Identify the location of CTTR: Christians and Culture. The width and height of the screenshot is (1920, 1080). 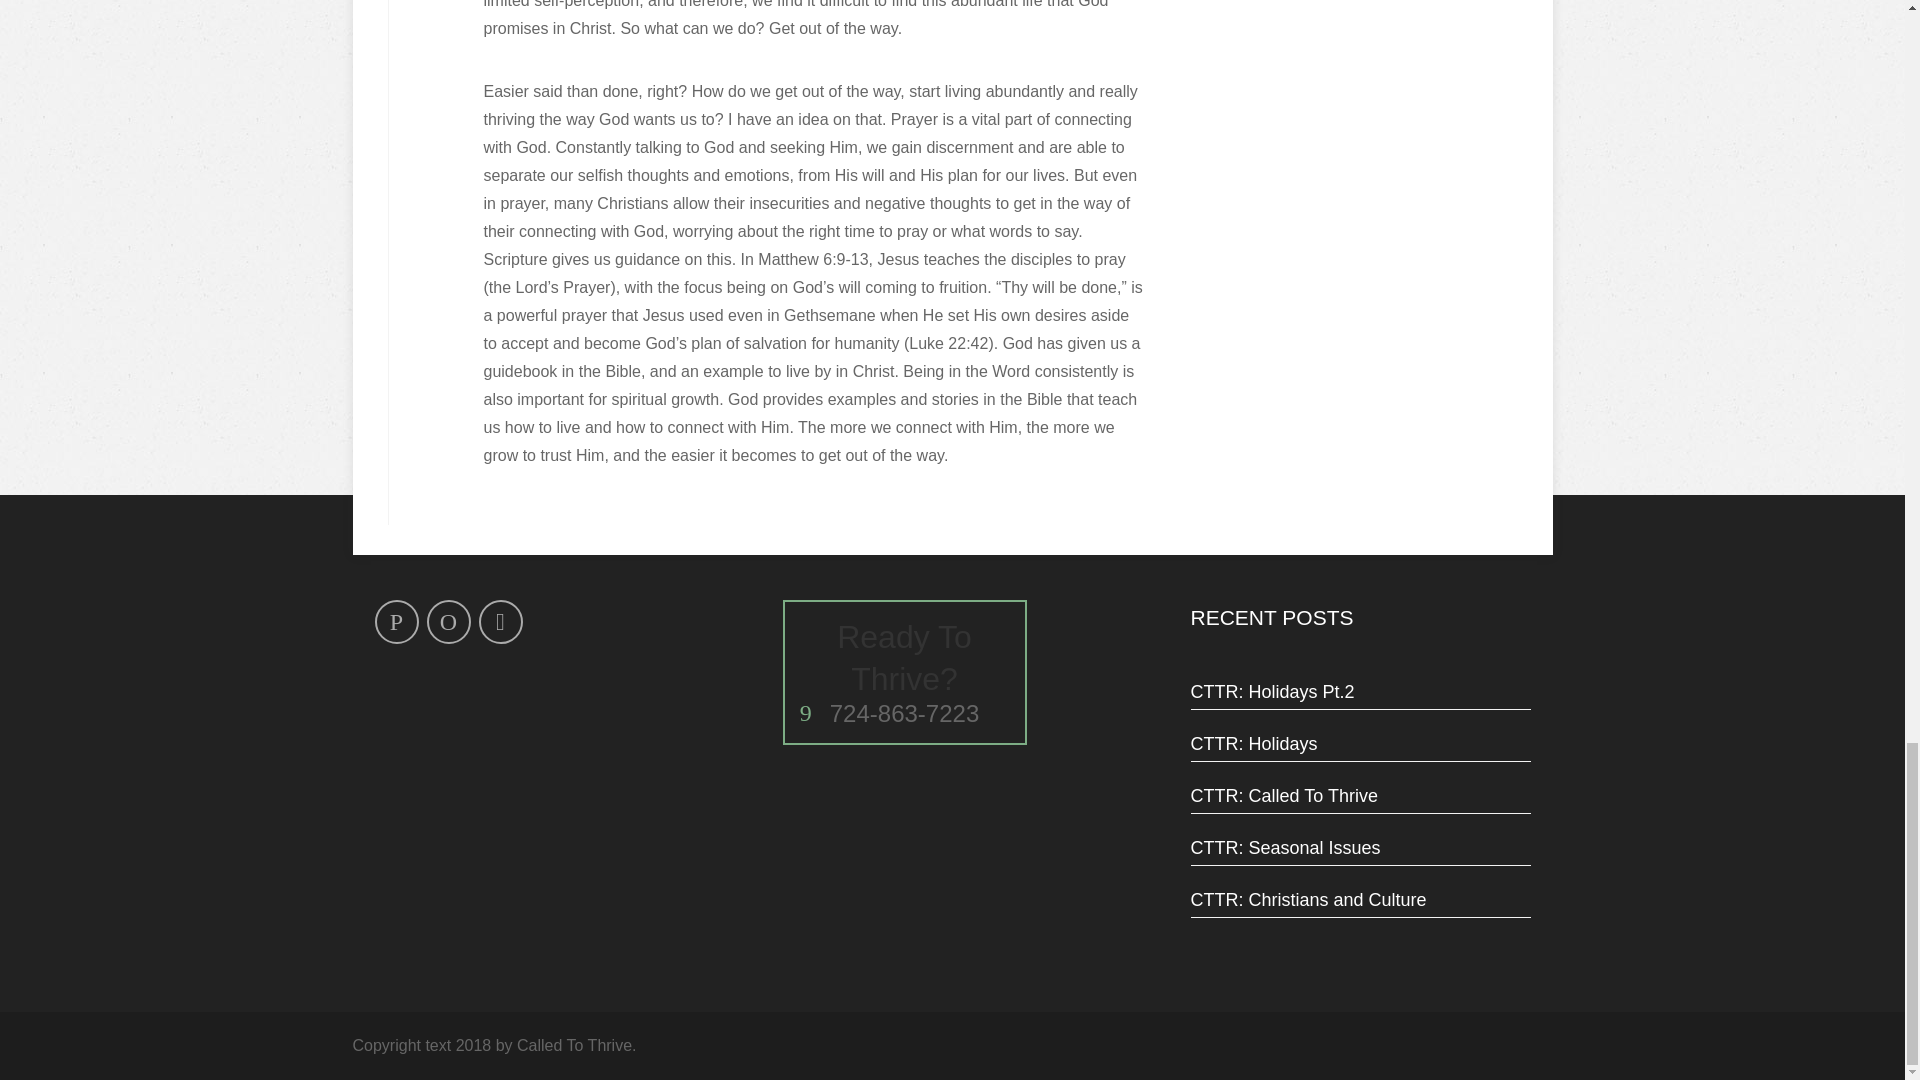
(1360, 900).